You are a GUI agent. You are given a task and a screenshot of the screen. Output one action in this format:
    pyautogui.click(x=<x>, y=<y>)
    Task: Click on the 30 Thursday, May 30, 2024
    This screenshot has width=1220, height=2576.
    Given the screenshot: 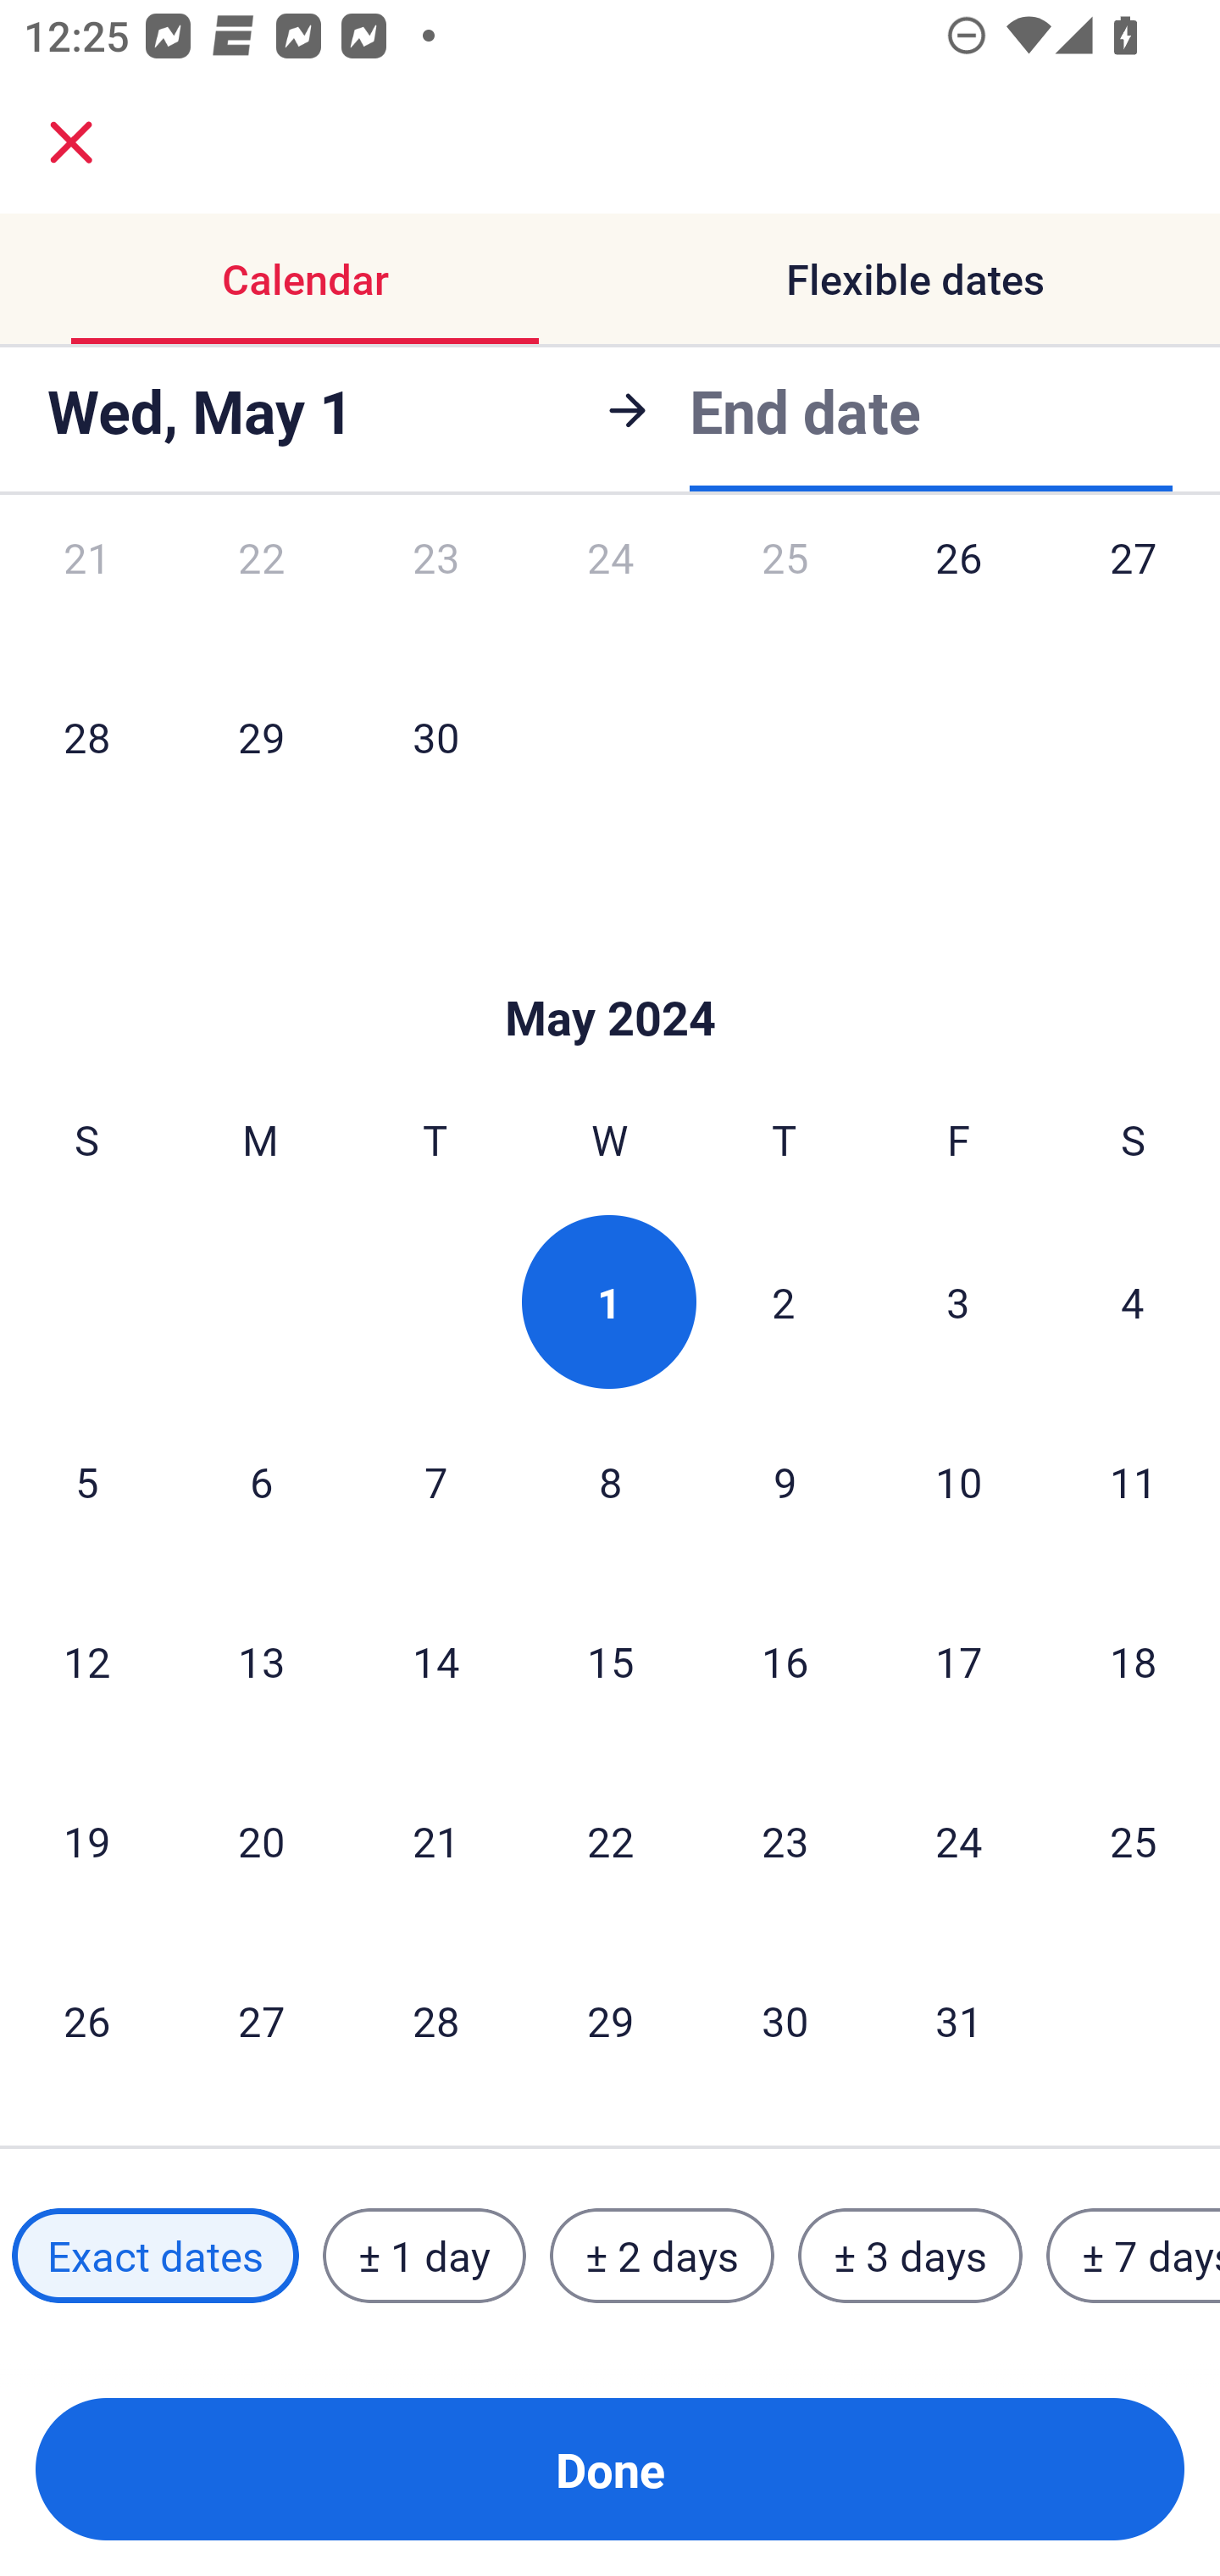 What is the action you would take?
    pyautogui.click(x=785, y=2020)
    